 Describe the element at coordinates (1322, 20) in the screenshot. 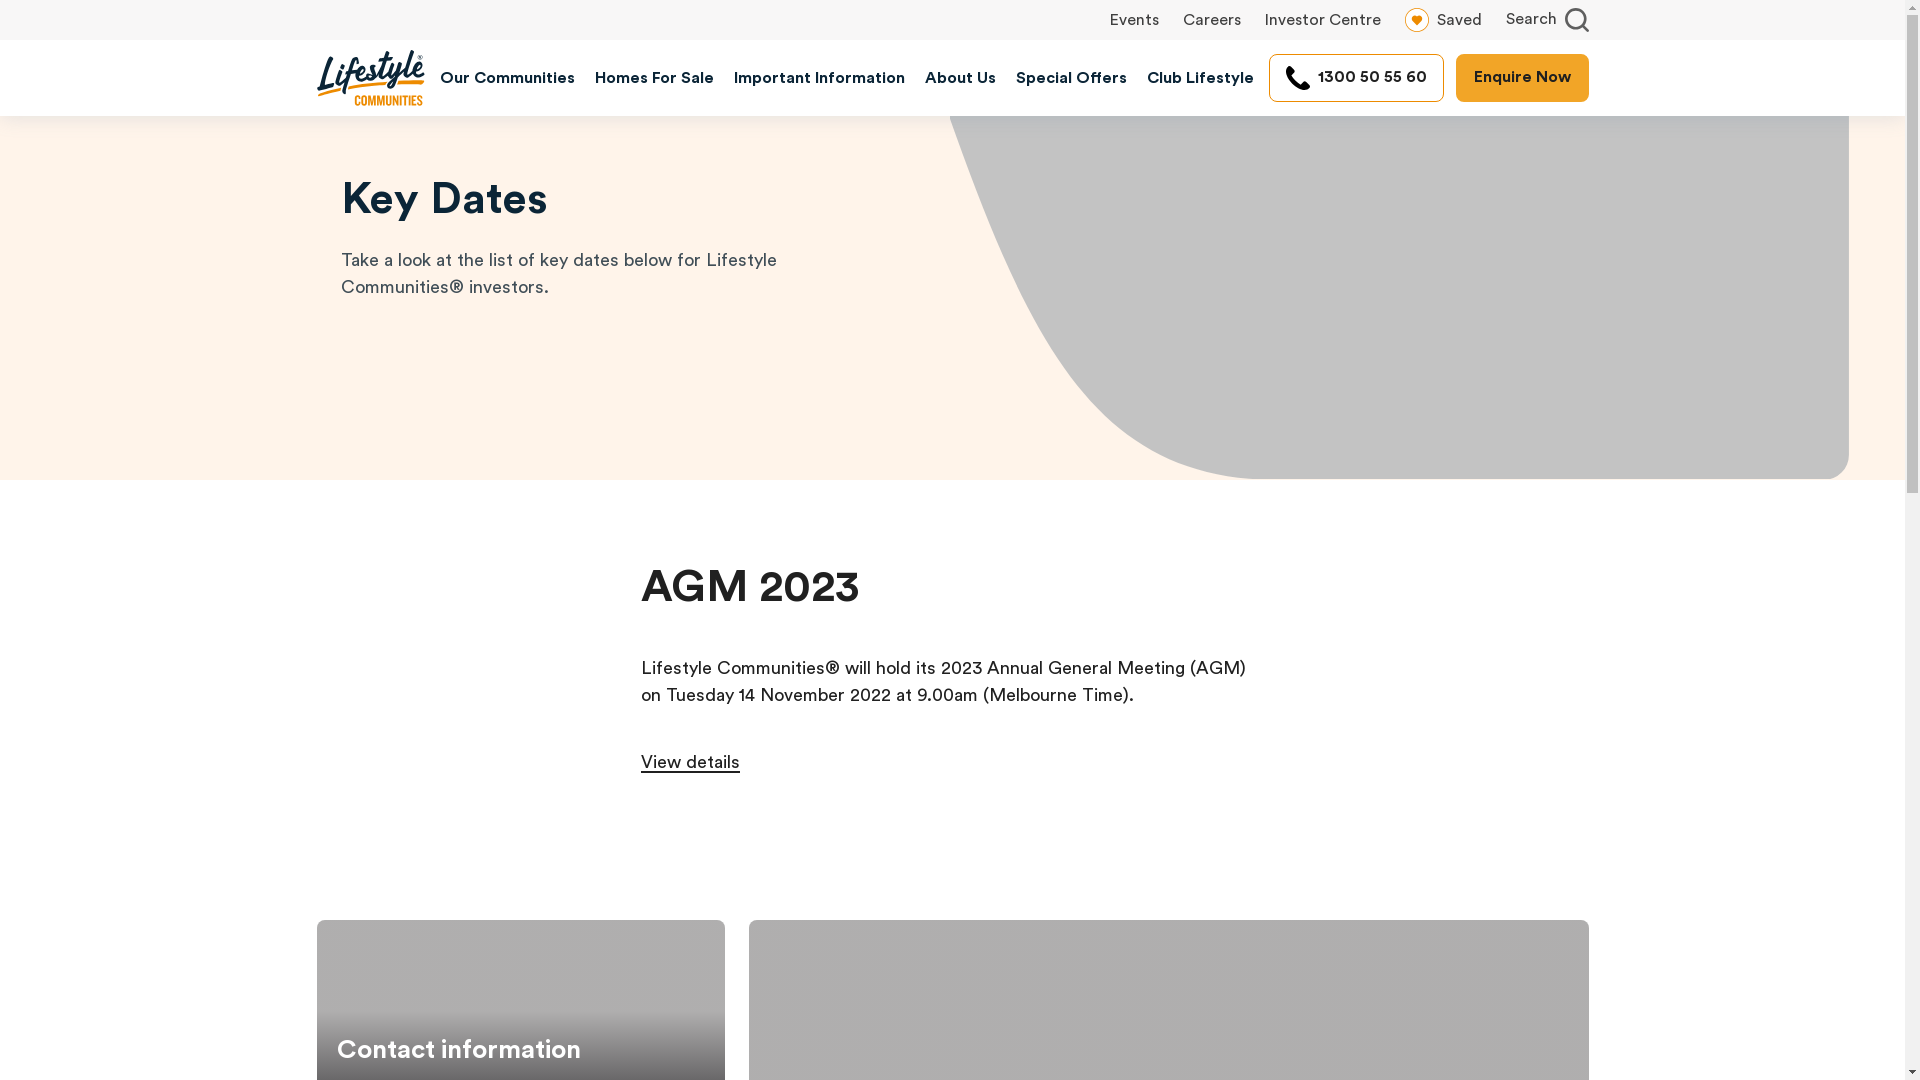

I see `Investor Centre` at that location.